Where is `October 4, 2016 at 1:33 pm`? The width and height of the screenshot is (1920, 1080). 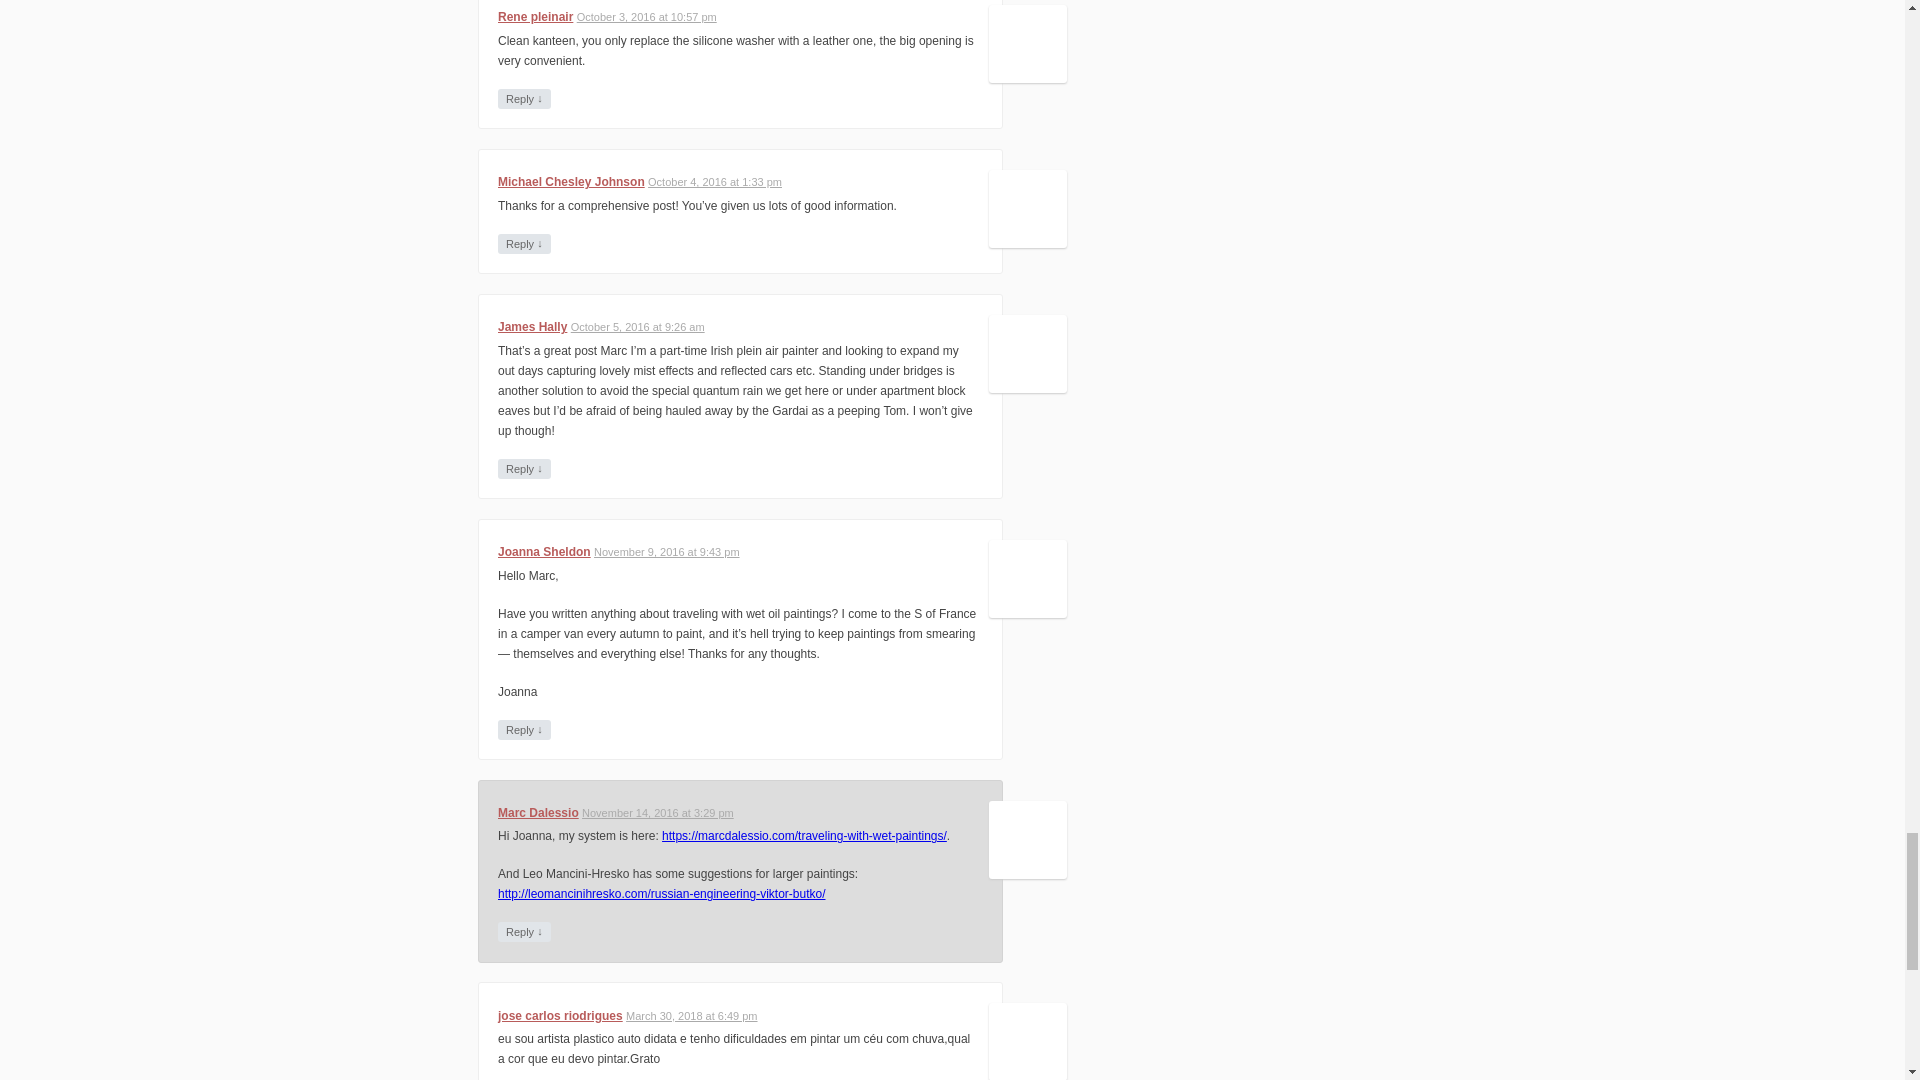
October 4, 2016 at 1:33 pm is located at coordinates (714, 182).